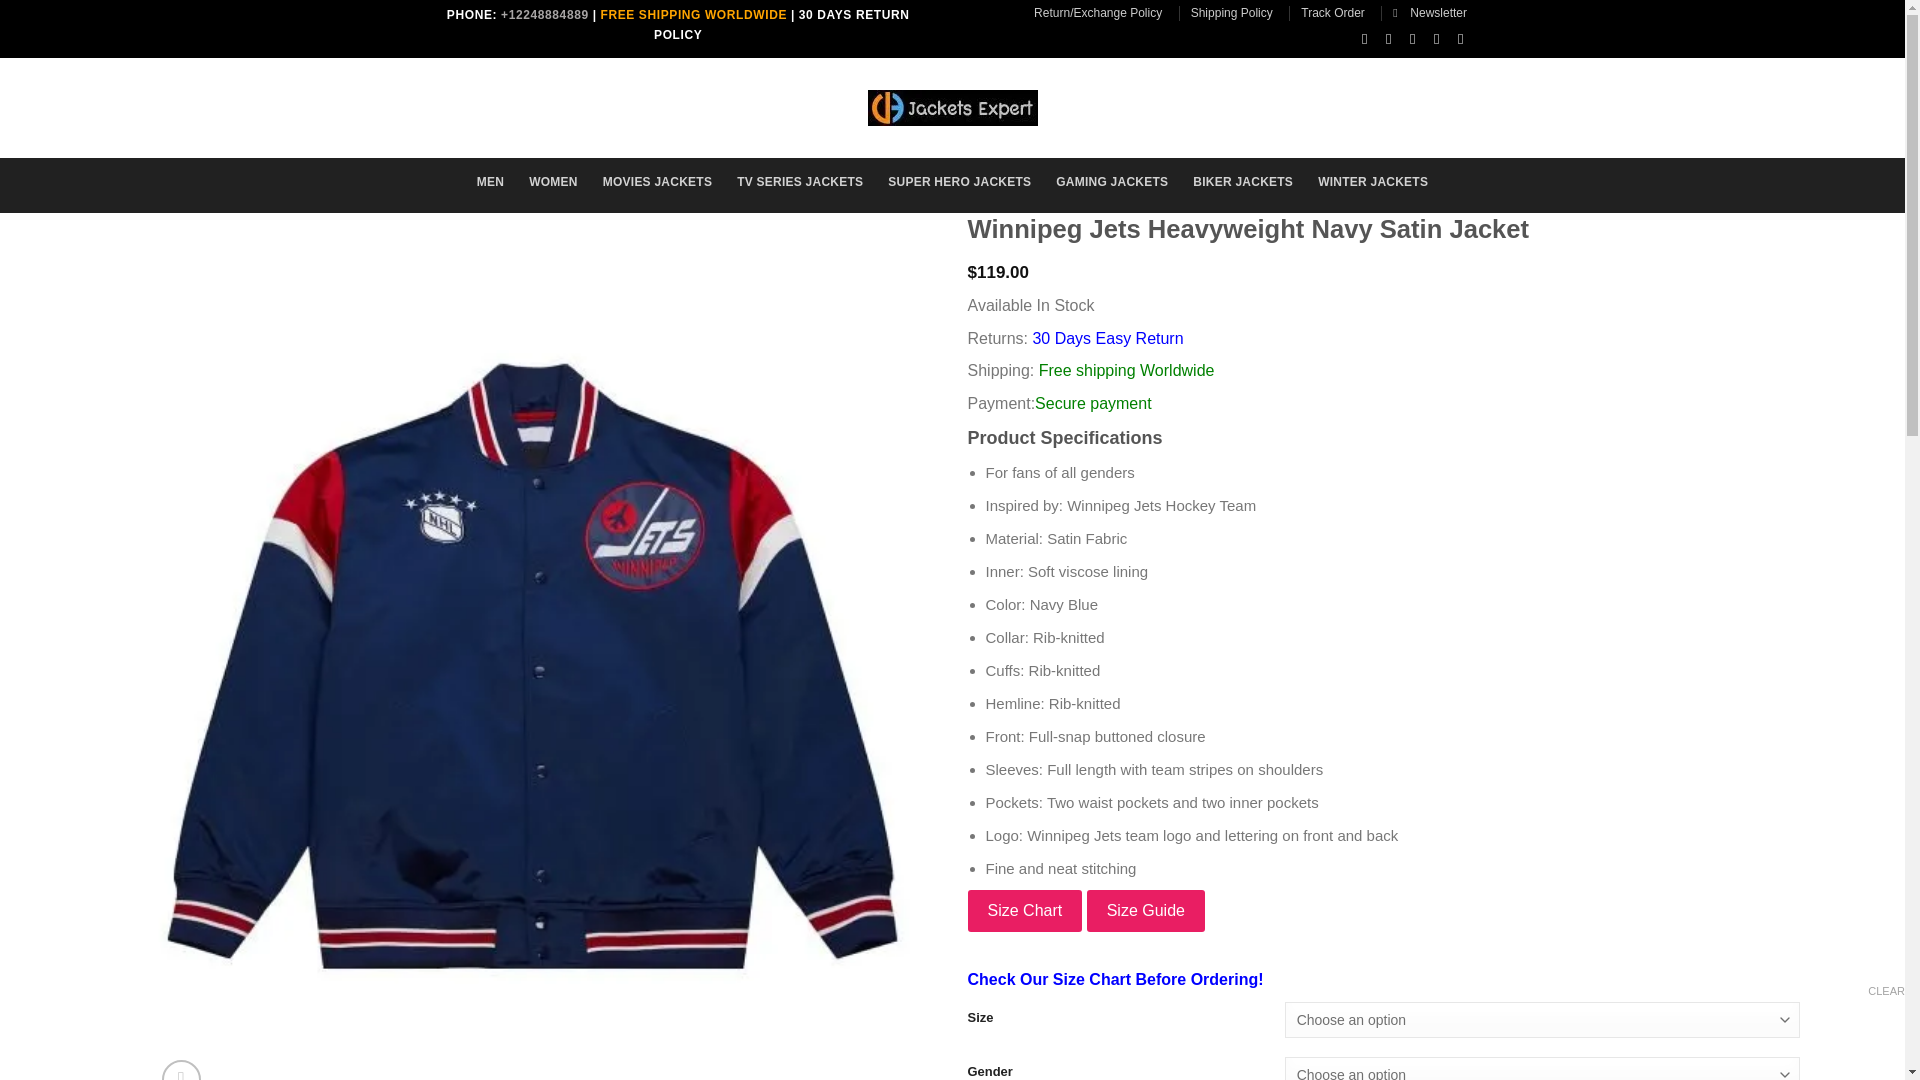  I want to click on Cart, so click(1414, 104).